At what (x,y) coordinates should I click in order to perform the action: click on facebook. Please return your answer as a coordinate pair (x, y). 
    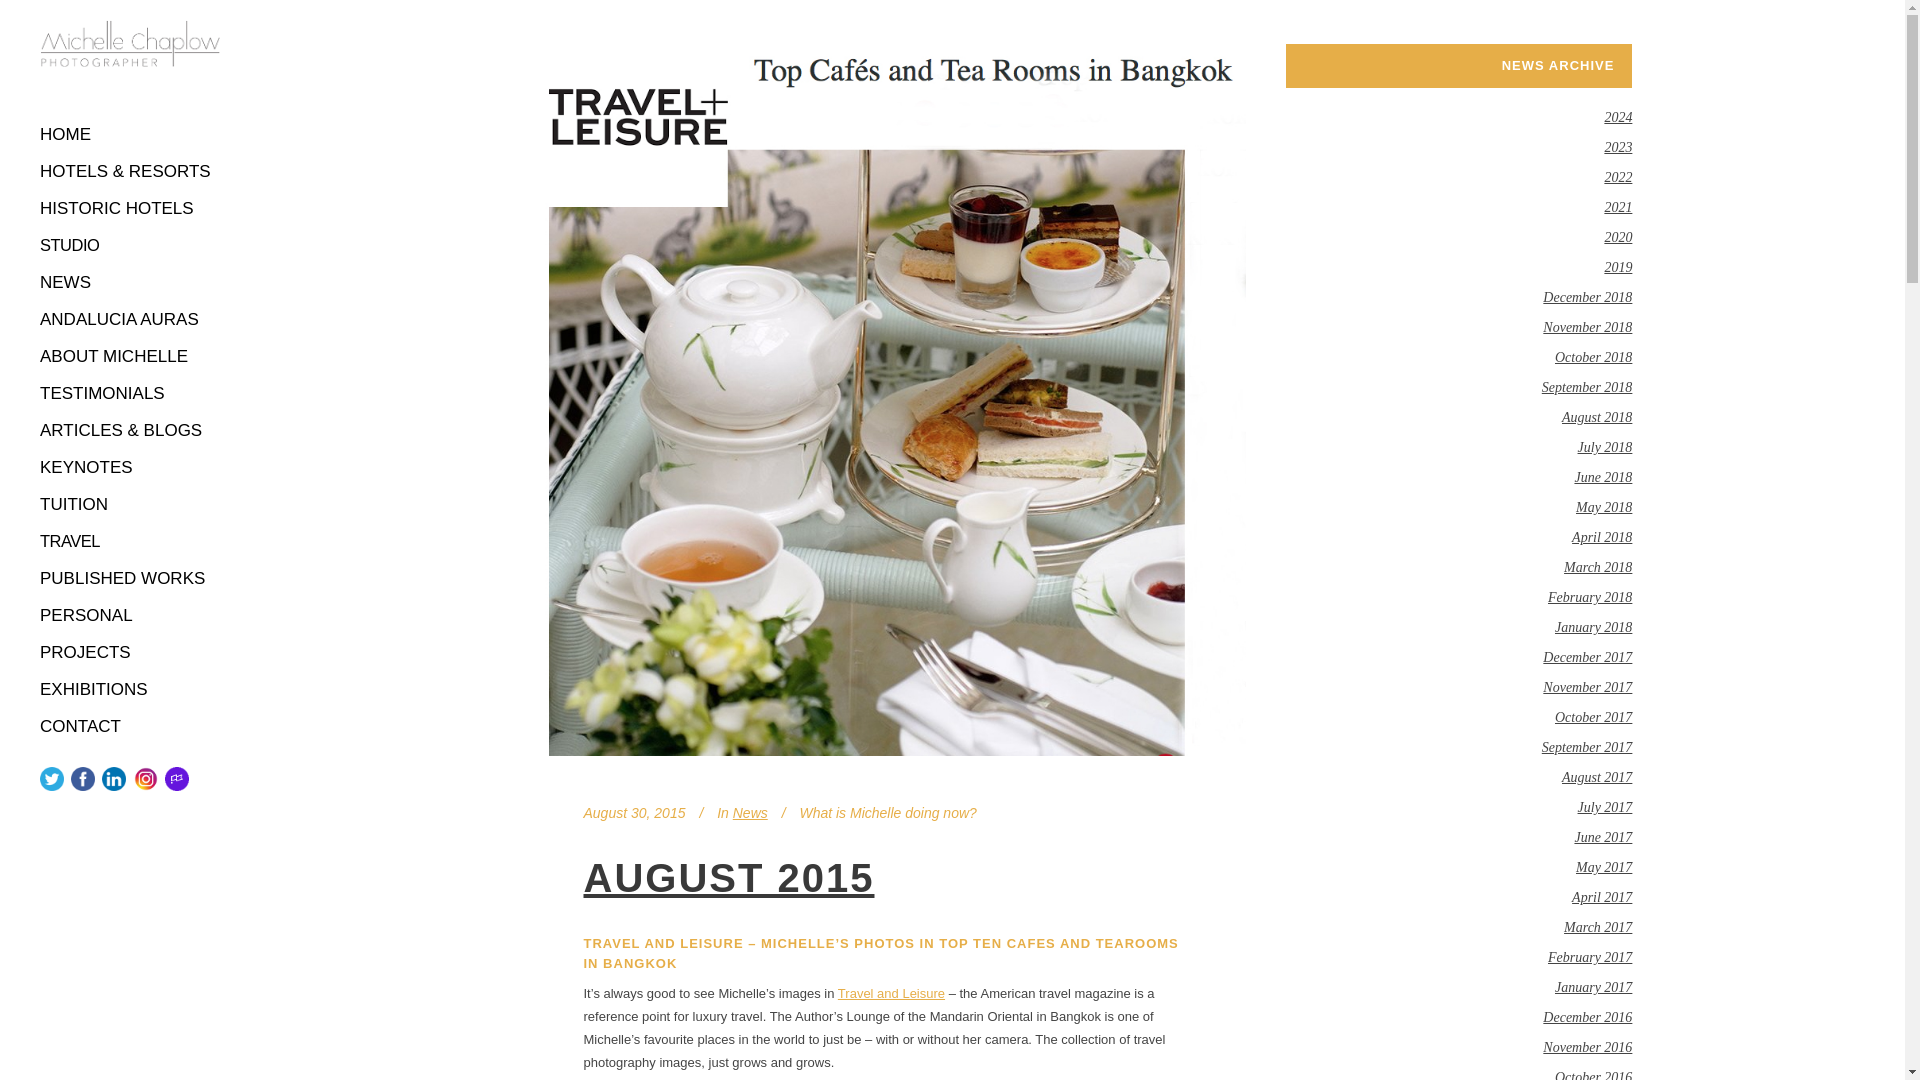
    Looking at the image, I should click on (82, 778).